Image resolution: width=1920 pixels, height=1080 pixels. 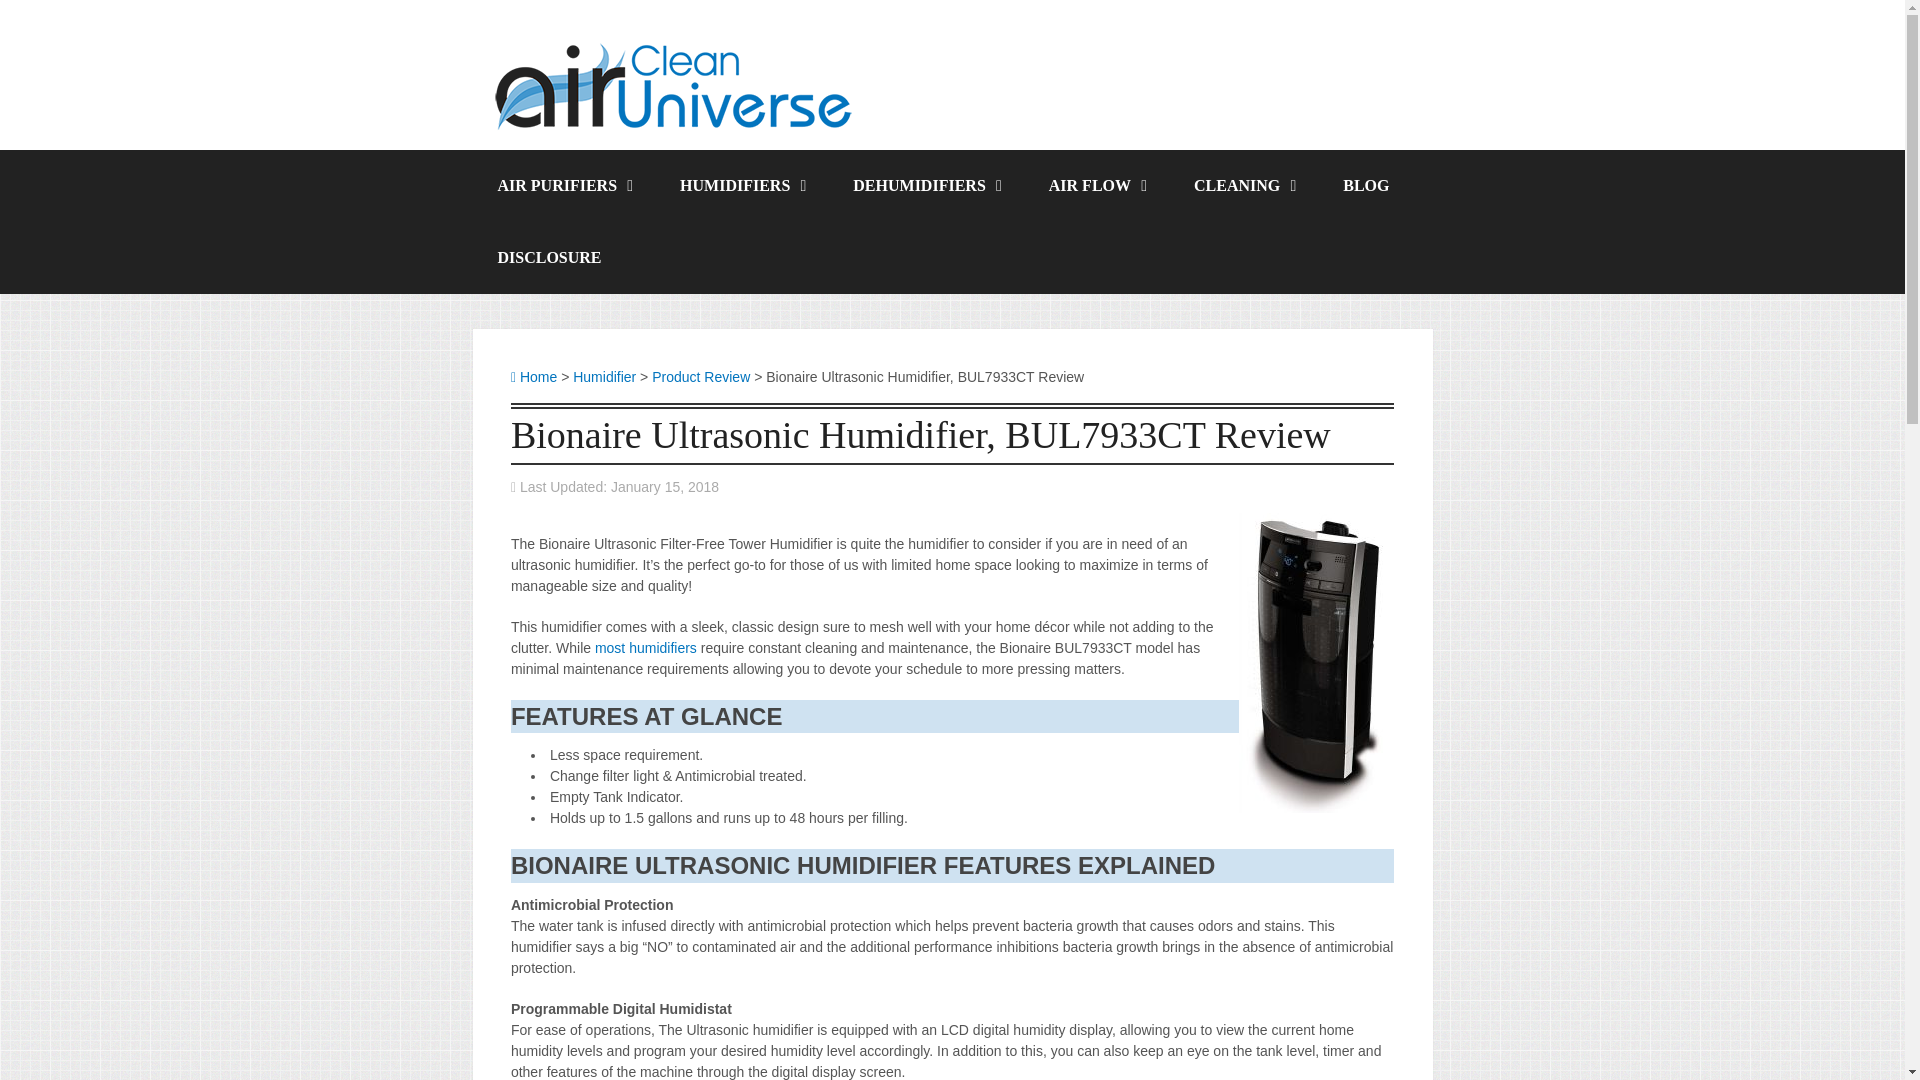 I want to click on CLEANING, so click(x=1243, y=186).